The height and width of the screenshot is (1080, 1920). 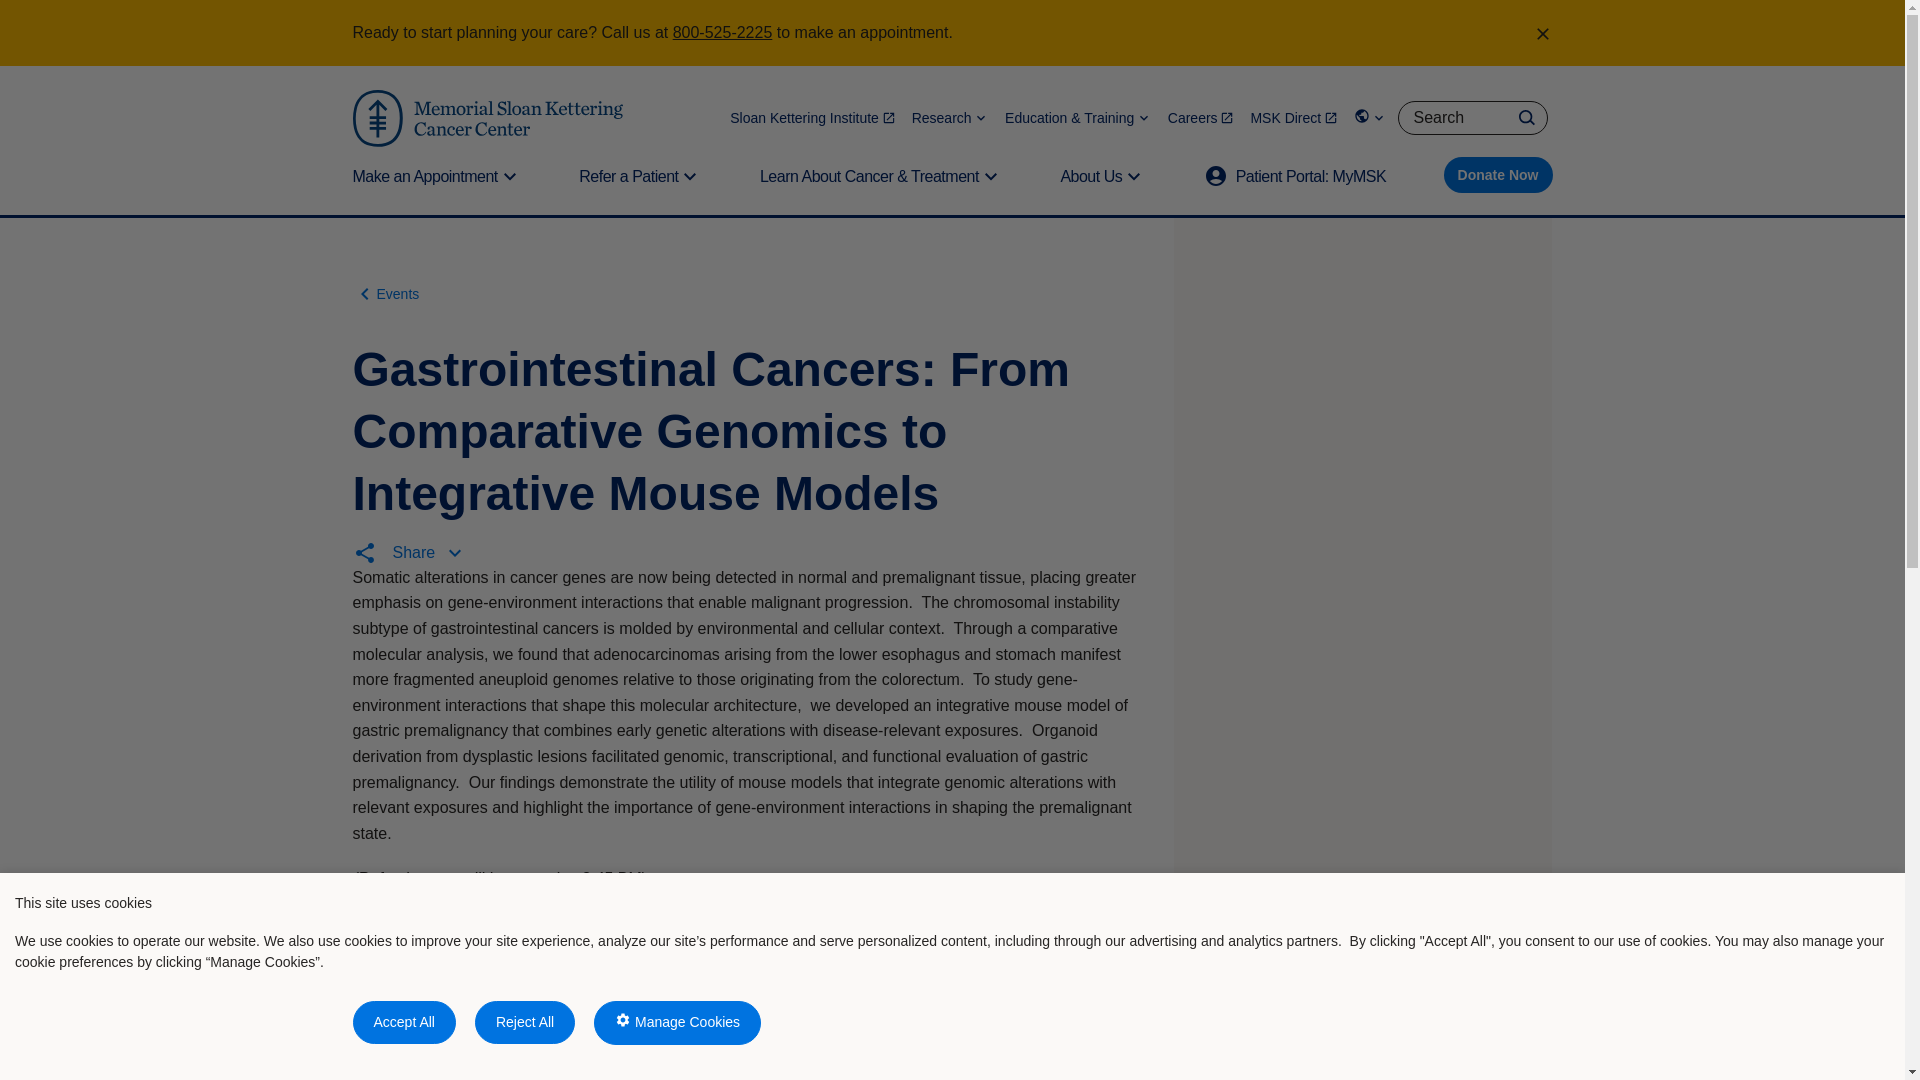 What do you see at coordinates (950, 118) in the screenshot?
I see `Research` at bounding box center [950, 118].